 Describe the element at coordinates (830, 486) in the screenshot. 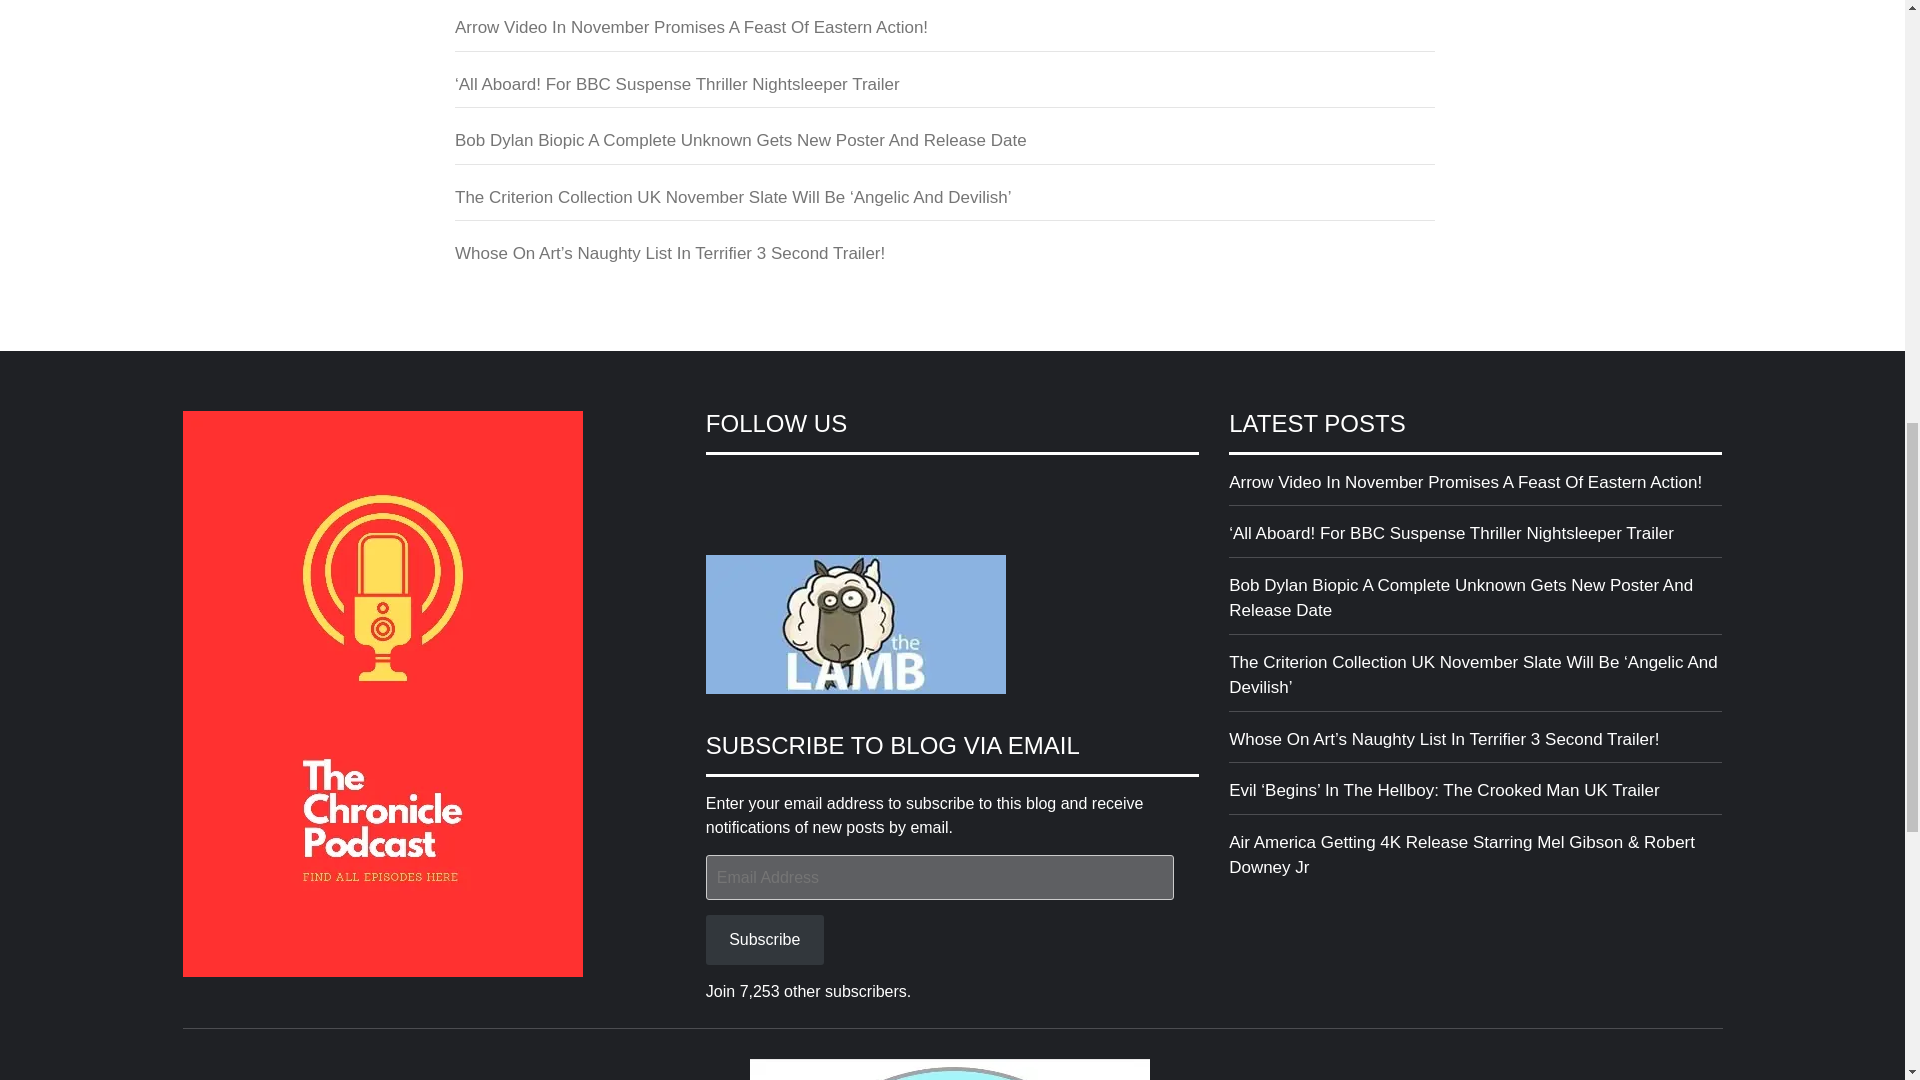

I see `YouTube` at that location.